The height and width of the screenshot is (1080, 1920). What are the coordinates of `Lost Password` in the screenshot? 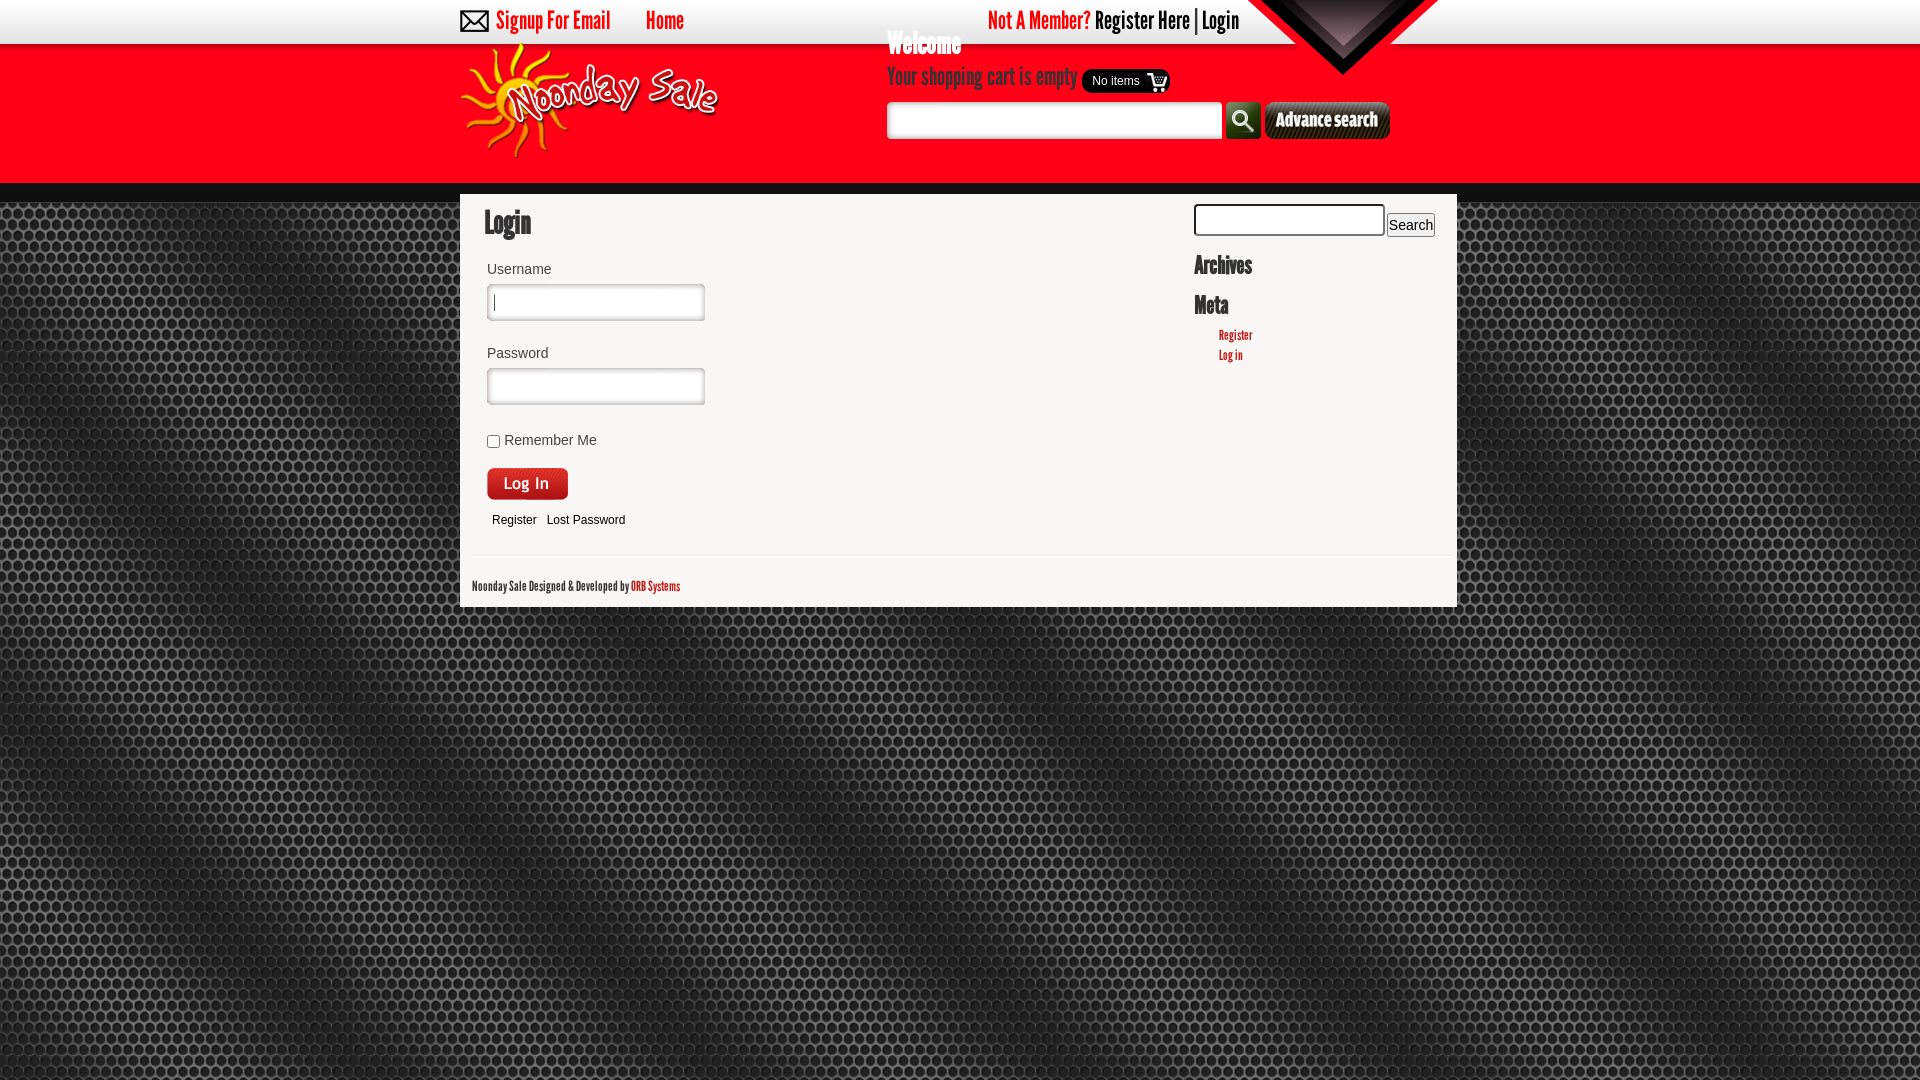 It's located at (586, 520).